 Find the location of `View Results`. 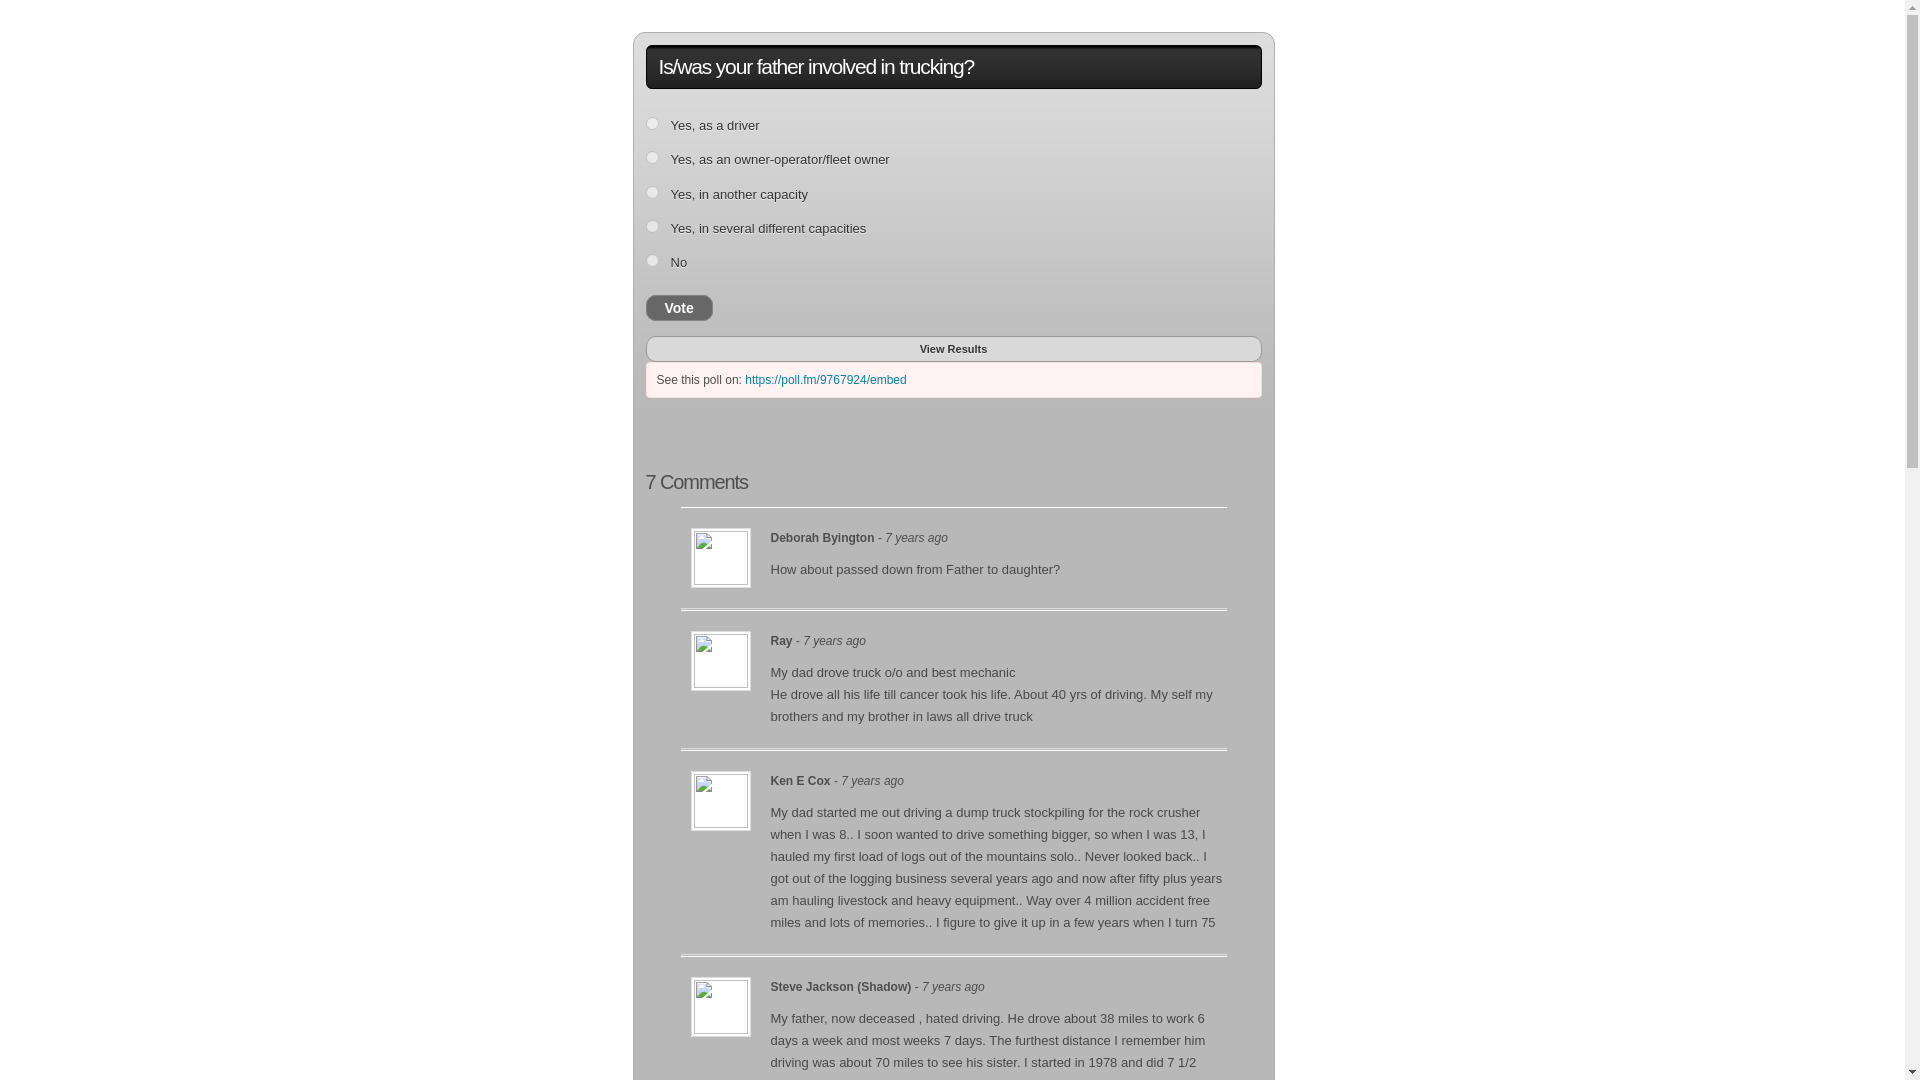

View Results is located at coordinates (954, 349).